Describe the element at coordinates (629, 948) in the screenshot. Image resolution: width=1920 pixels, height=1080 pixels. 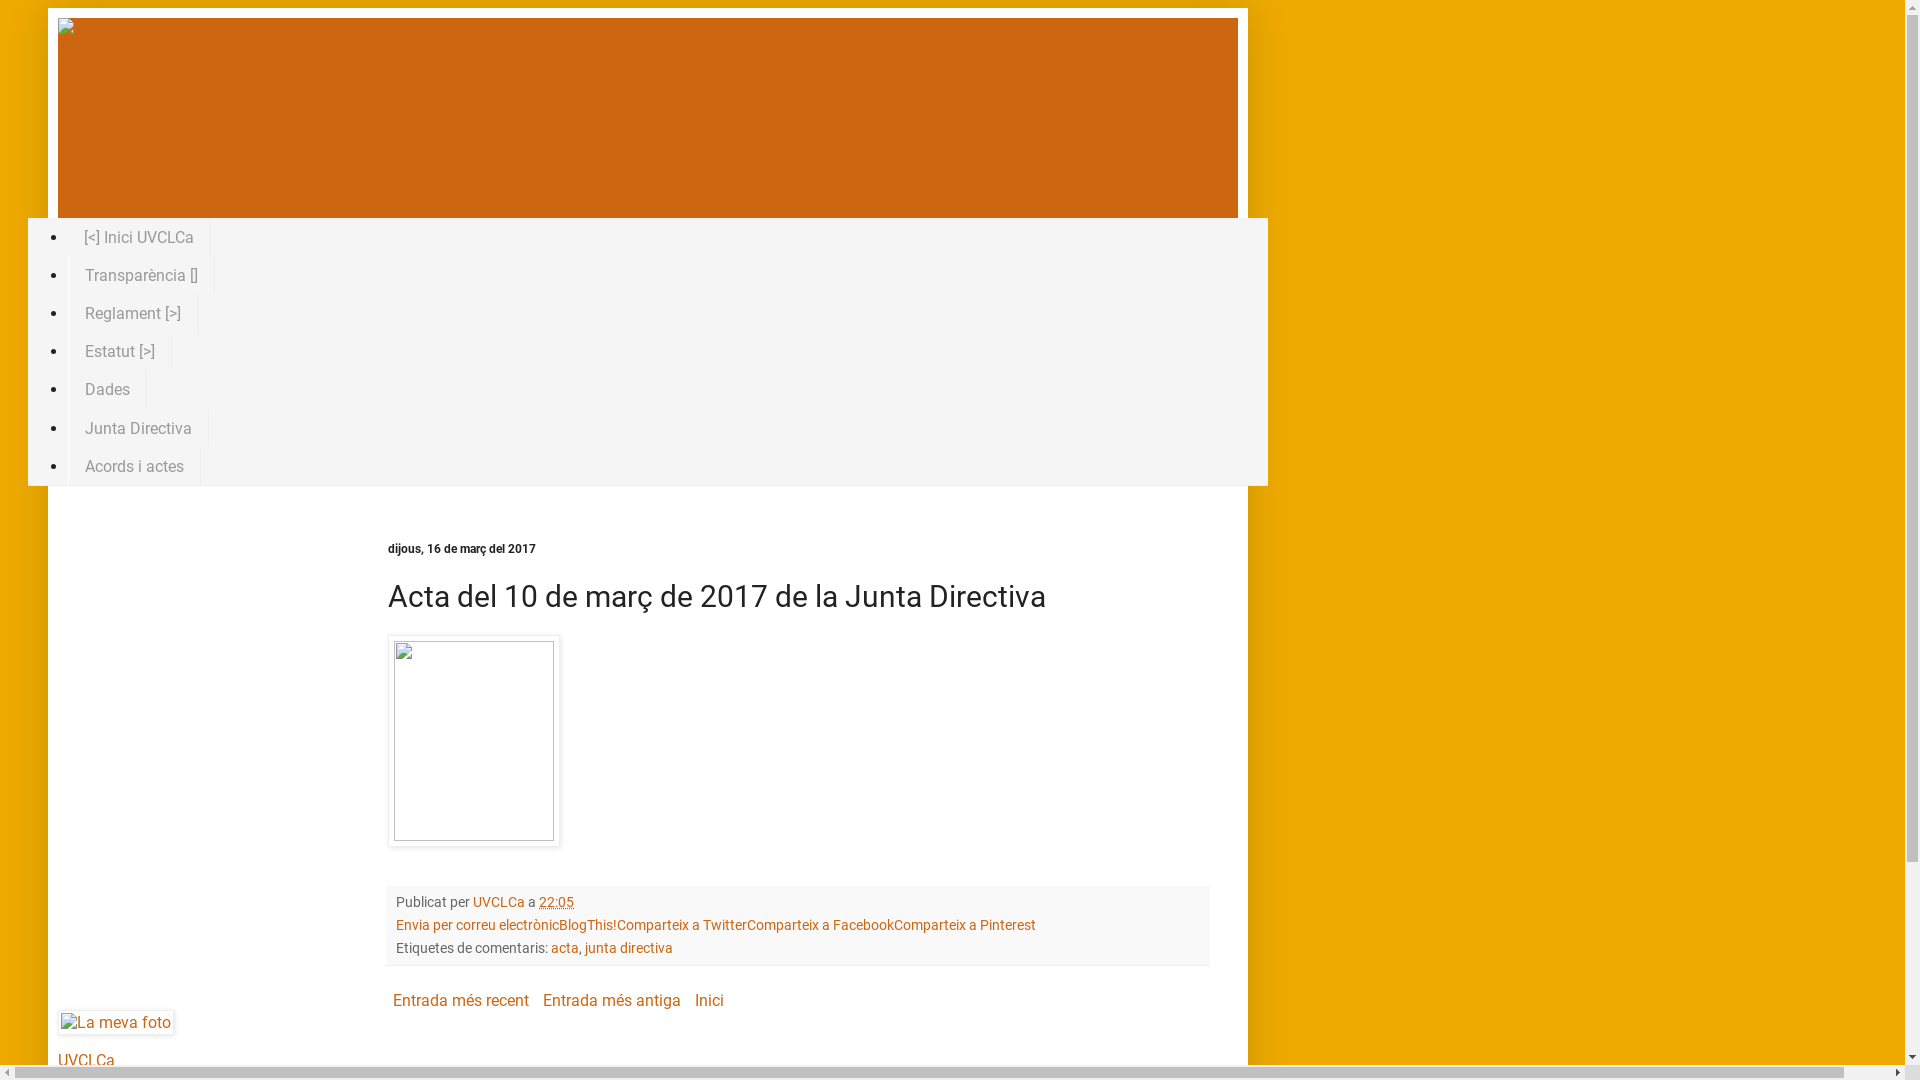
I see `junta directiva` at that location.